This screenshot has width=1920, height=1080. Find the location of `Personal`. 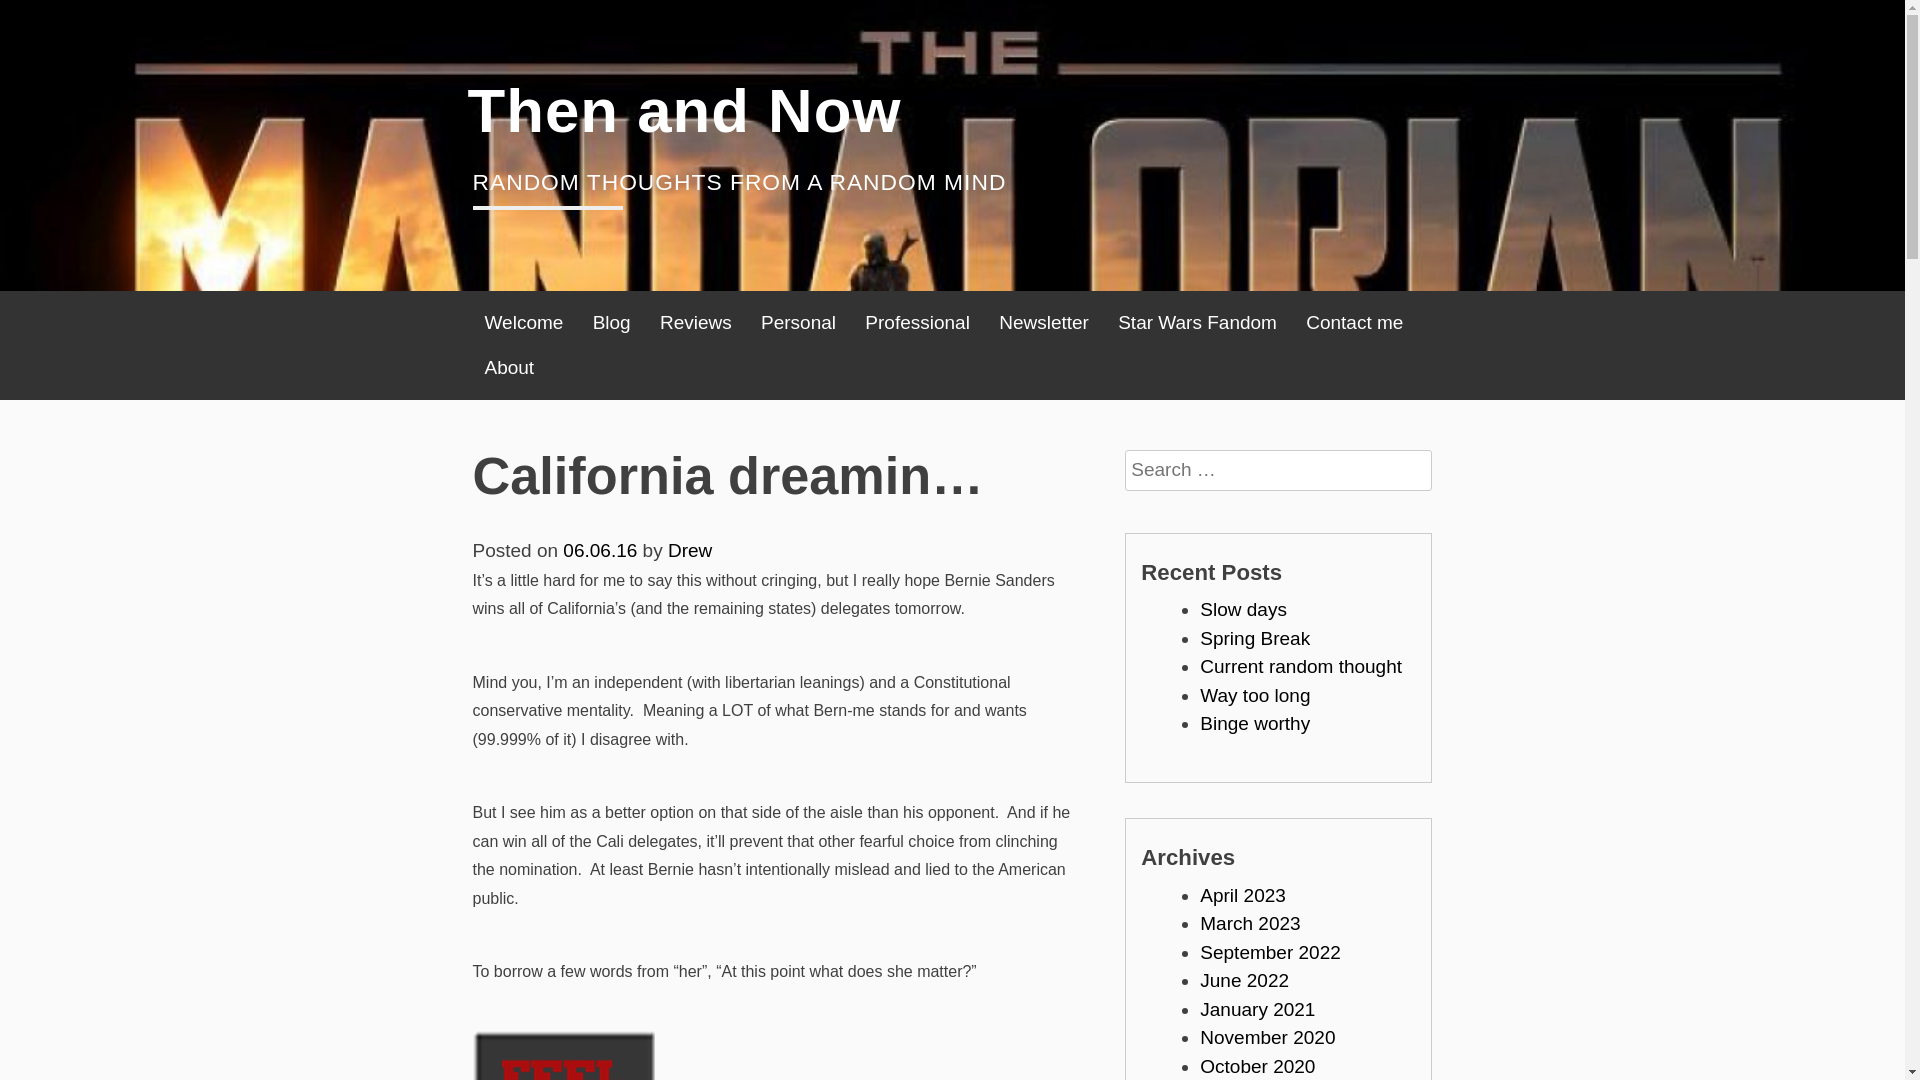

Personal is located at coordinates (798, 323).